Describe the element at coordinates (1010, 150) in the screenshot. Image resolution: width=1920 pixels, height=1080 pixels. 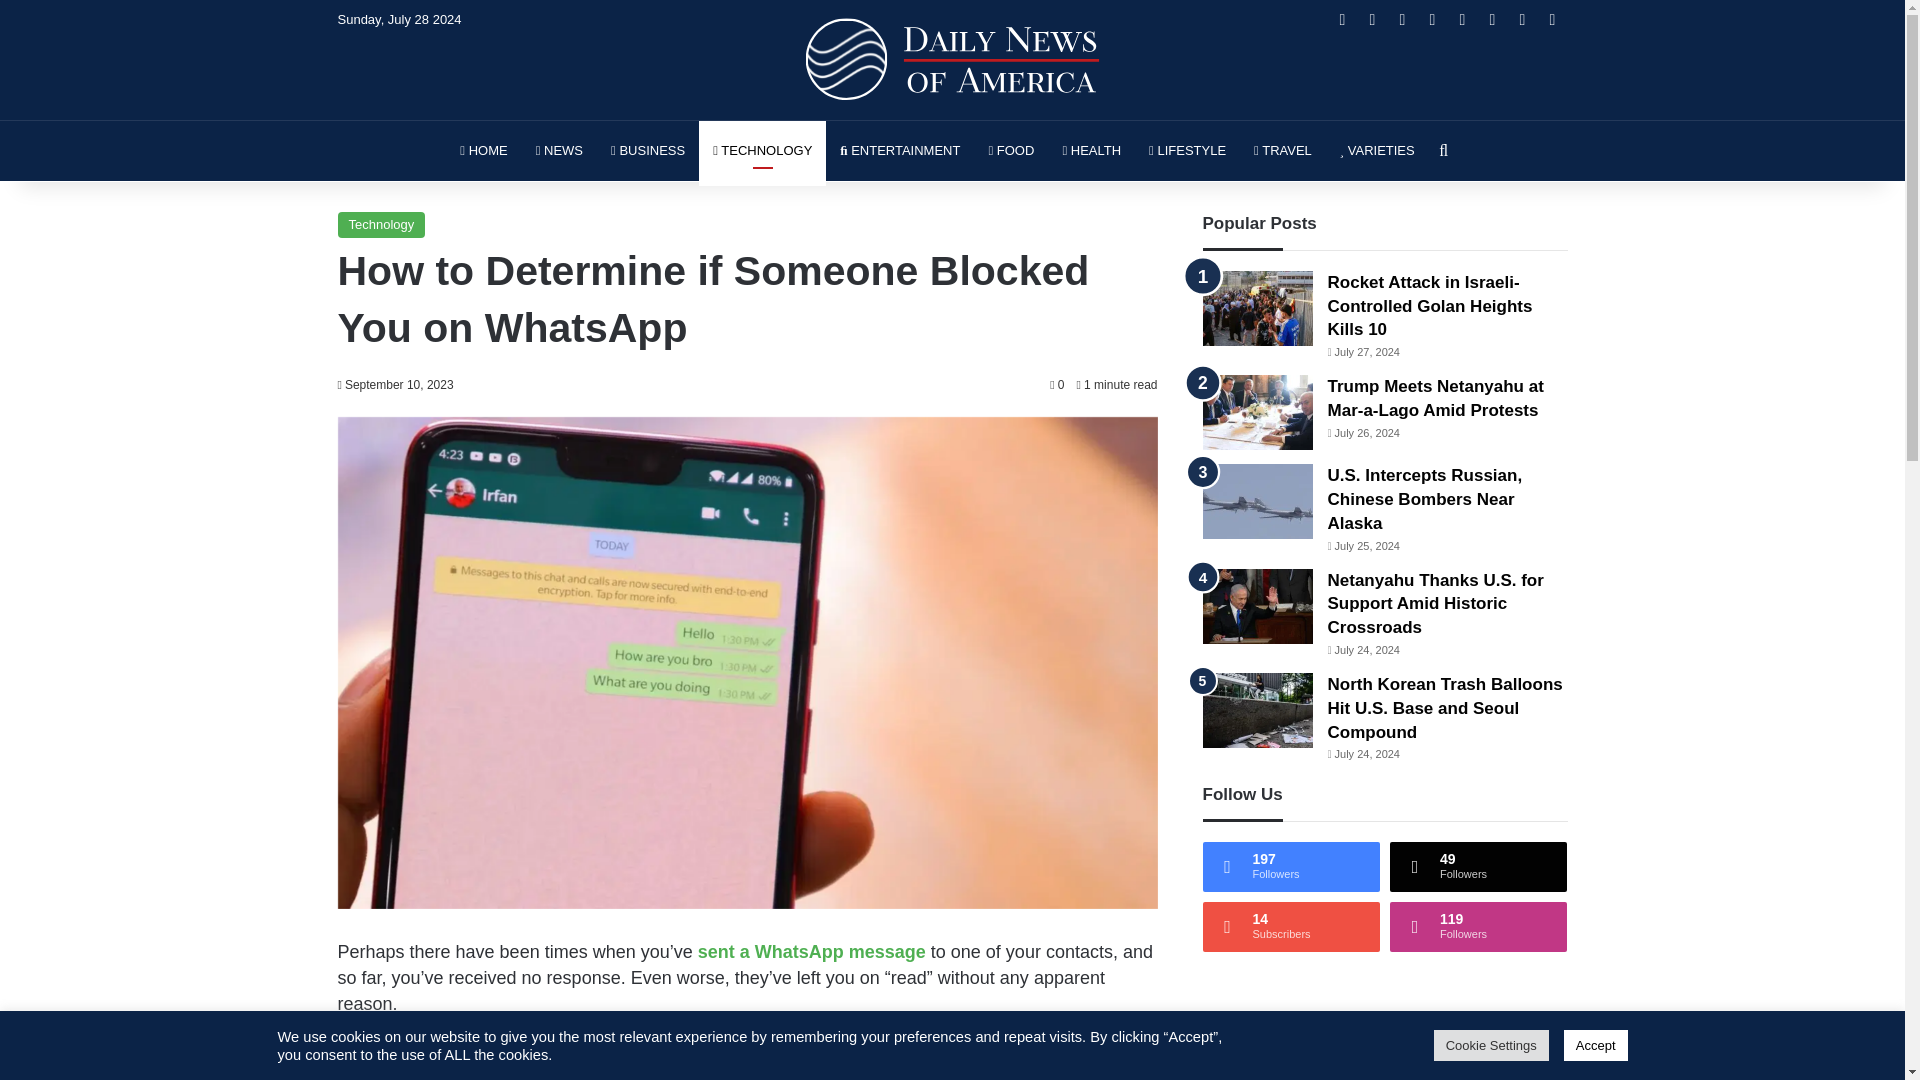
I see `FOOD` at that location.